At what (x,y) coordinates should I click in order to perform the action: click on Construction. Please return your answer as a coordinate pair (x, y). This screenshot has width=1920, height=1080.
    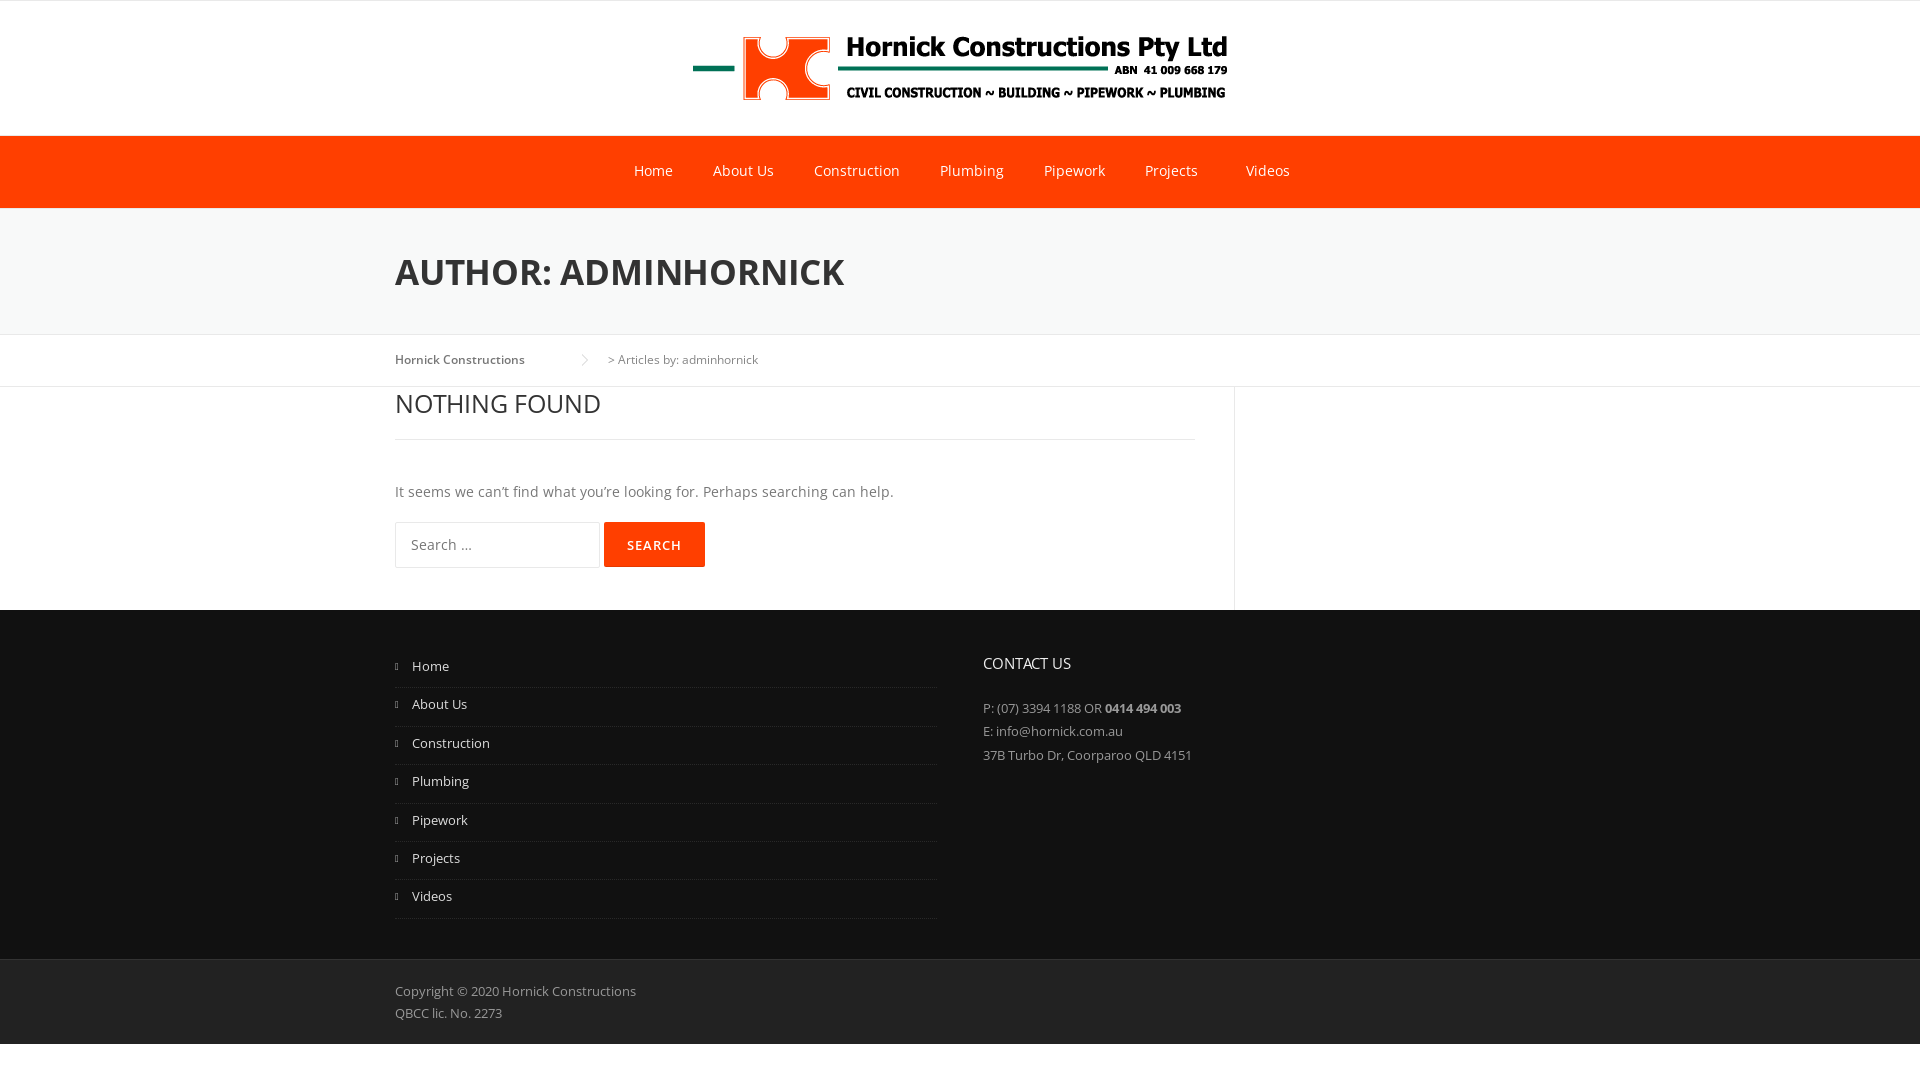
    Looking at the image, I should click on (857, 172).